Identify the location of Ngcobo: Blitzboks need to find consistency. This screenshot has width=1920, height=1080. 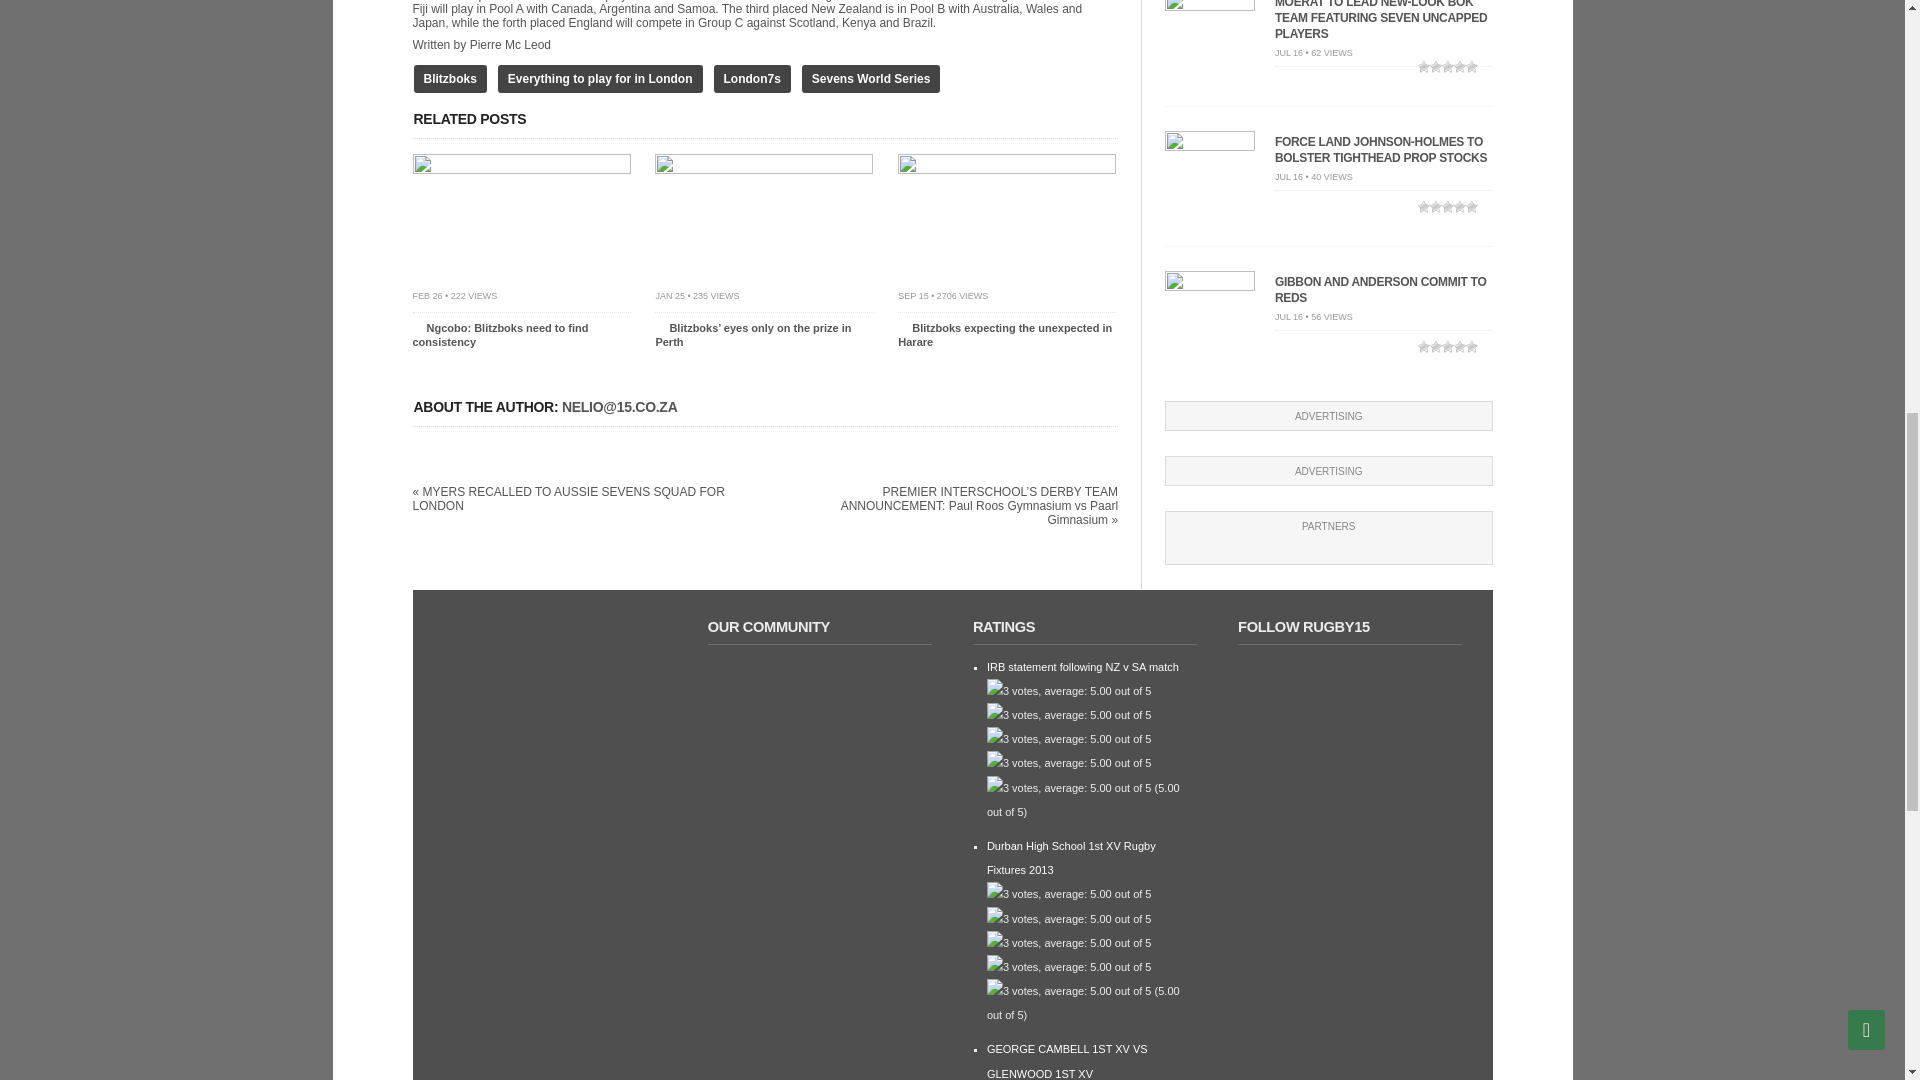
(500, 334).